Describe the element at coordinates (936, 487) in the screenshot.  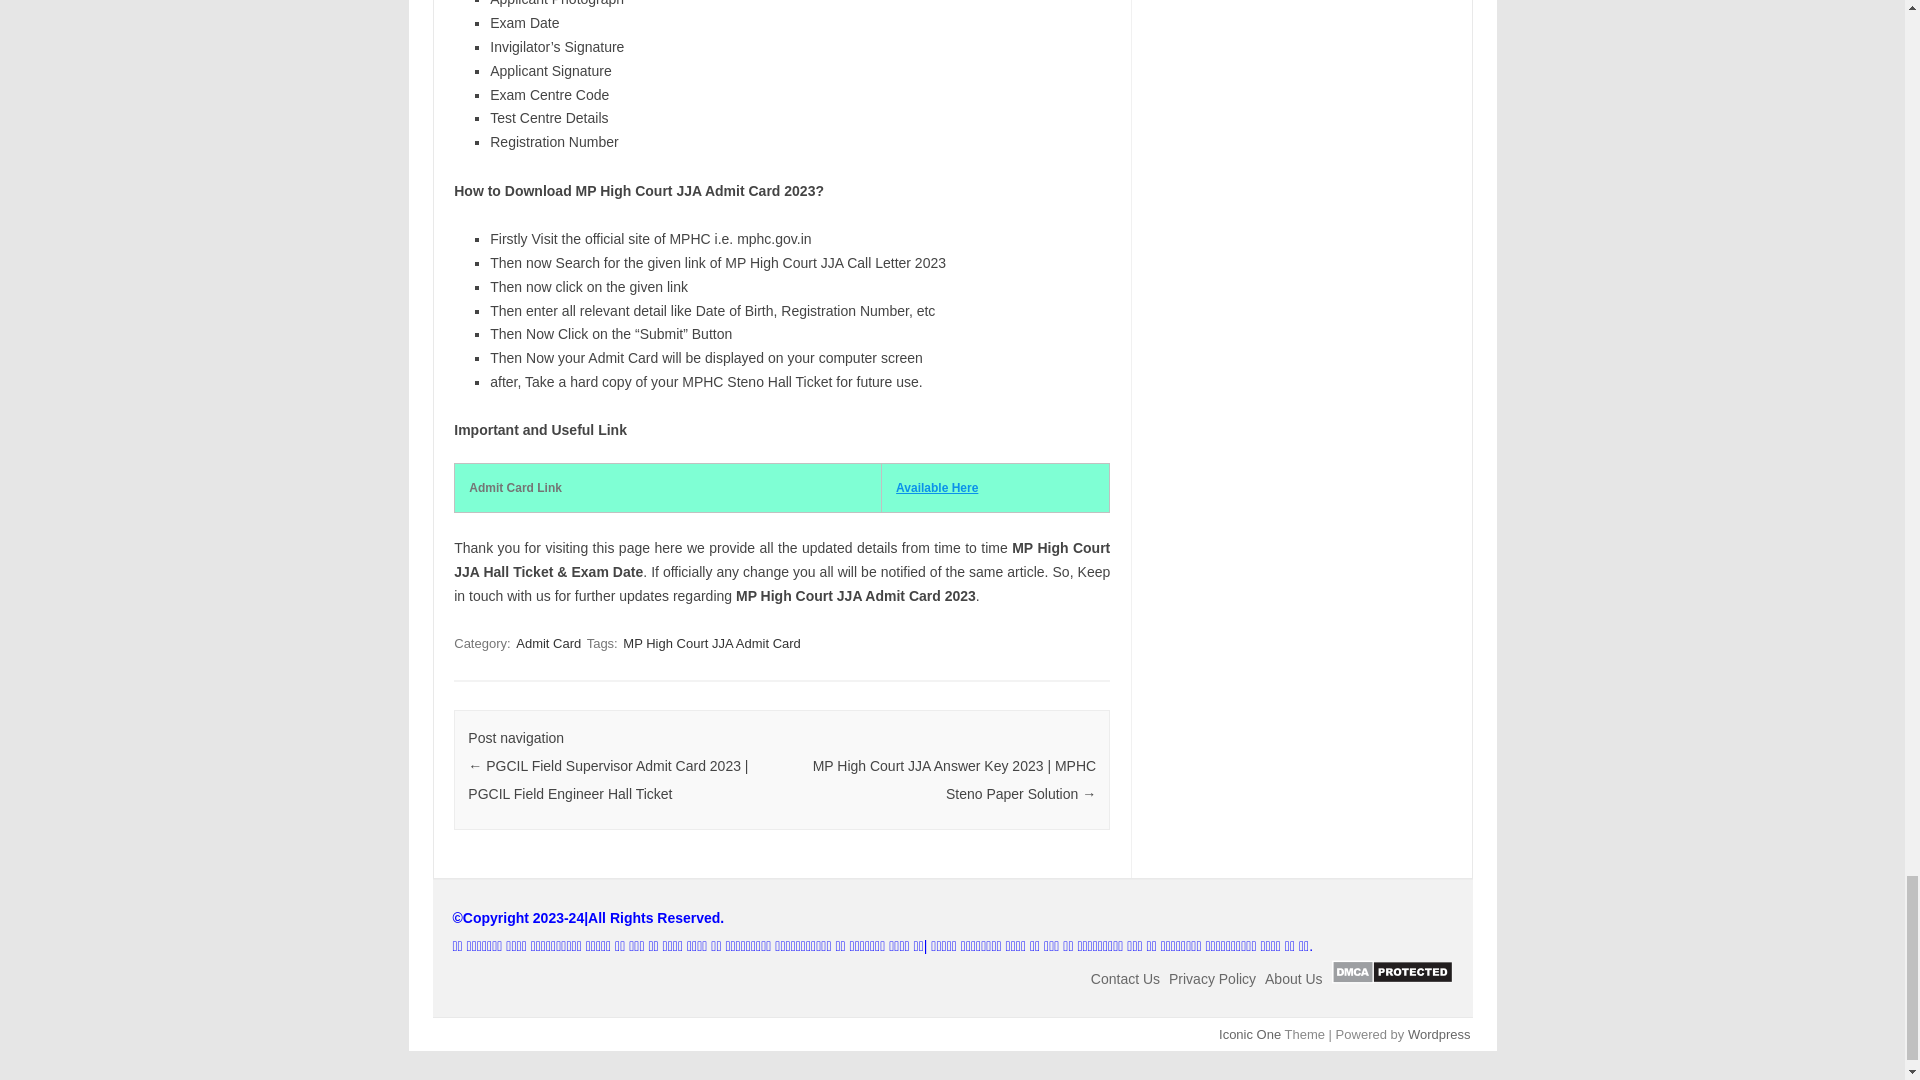
I see `Available Here` at that location.